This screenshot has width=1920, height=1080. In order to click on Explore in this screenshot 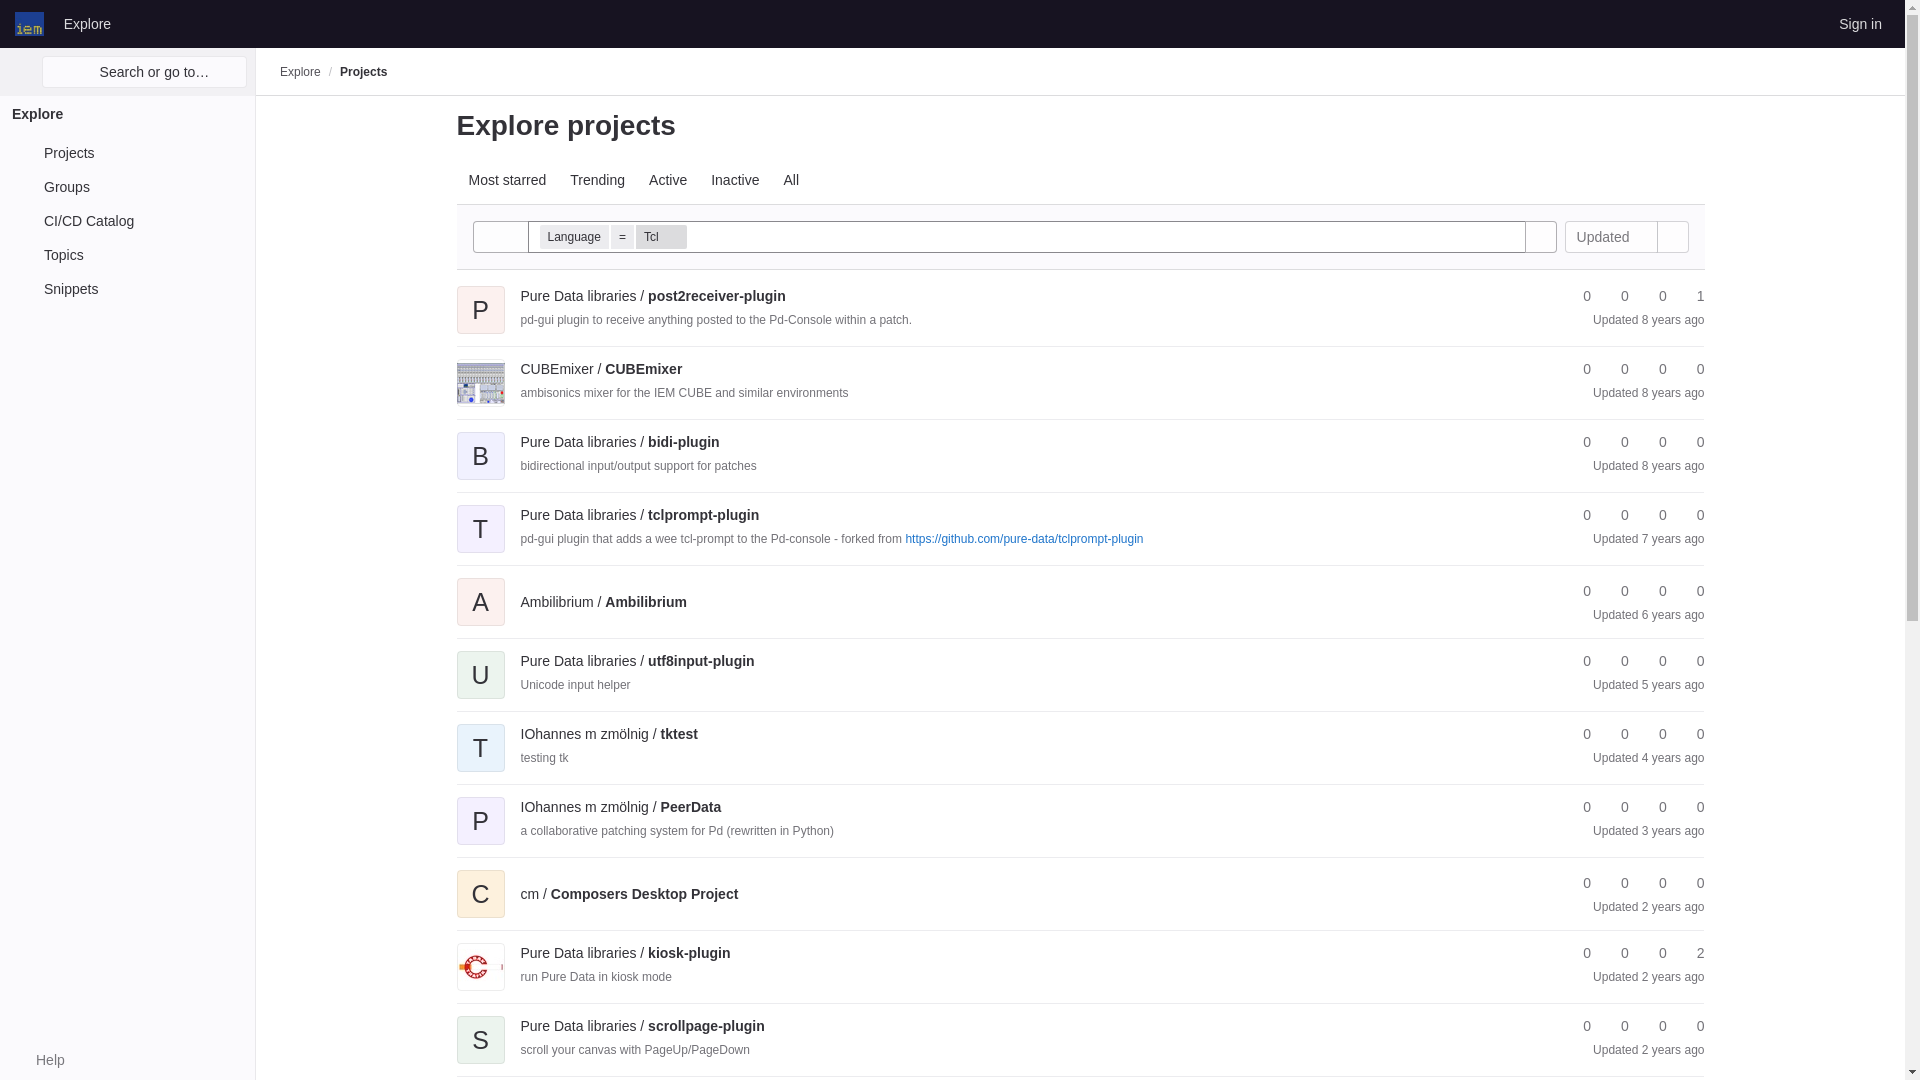, I will do `click(87, 23)`.